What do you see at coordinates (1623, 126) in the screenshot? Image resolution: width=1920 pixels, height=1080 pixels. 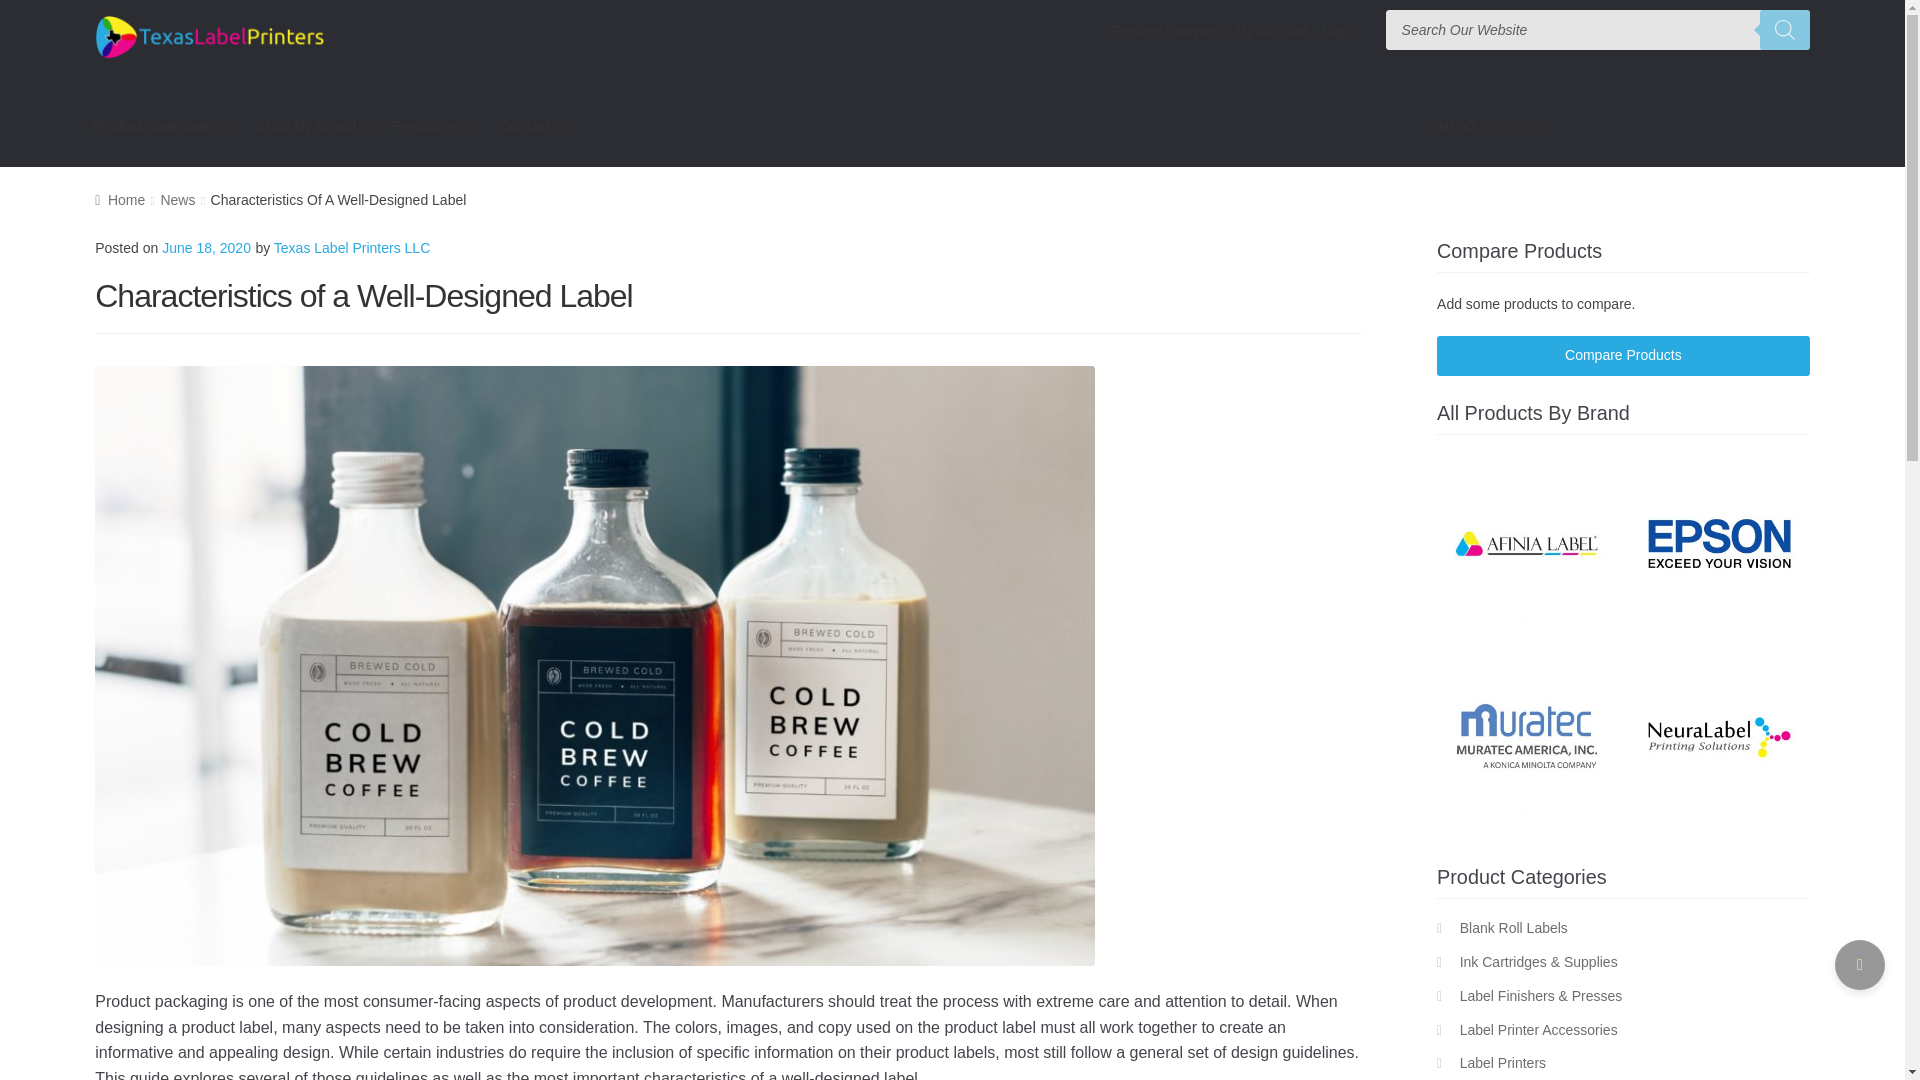 I see `View your shopping cart` at bounding box center [1623, 126].